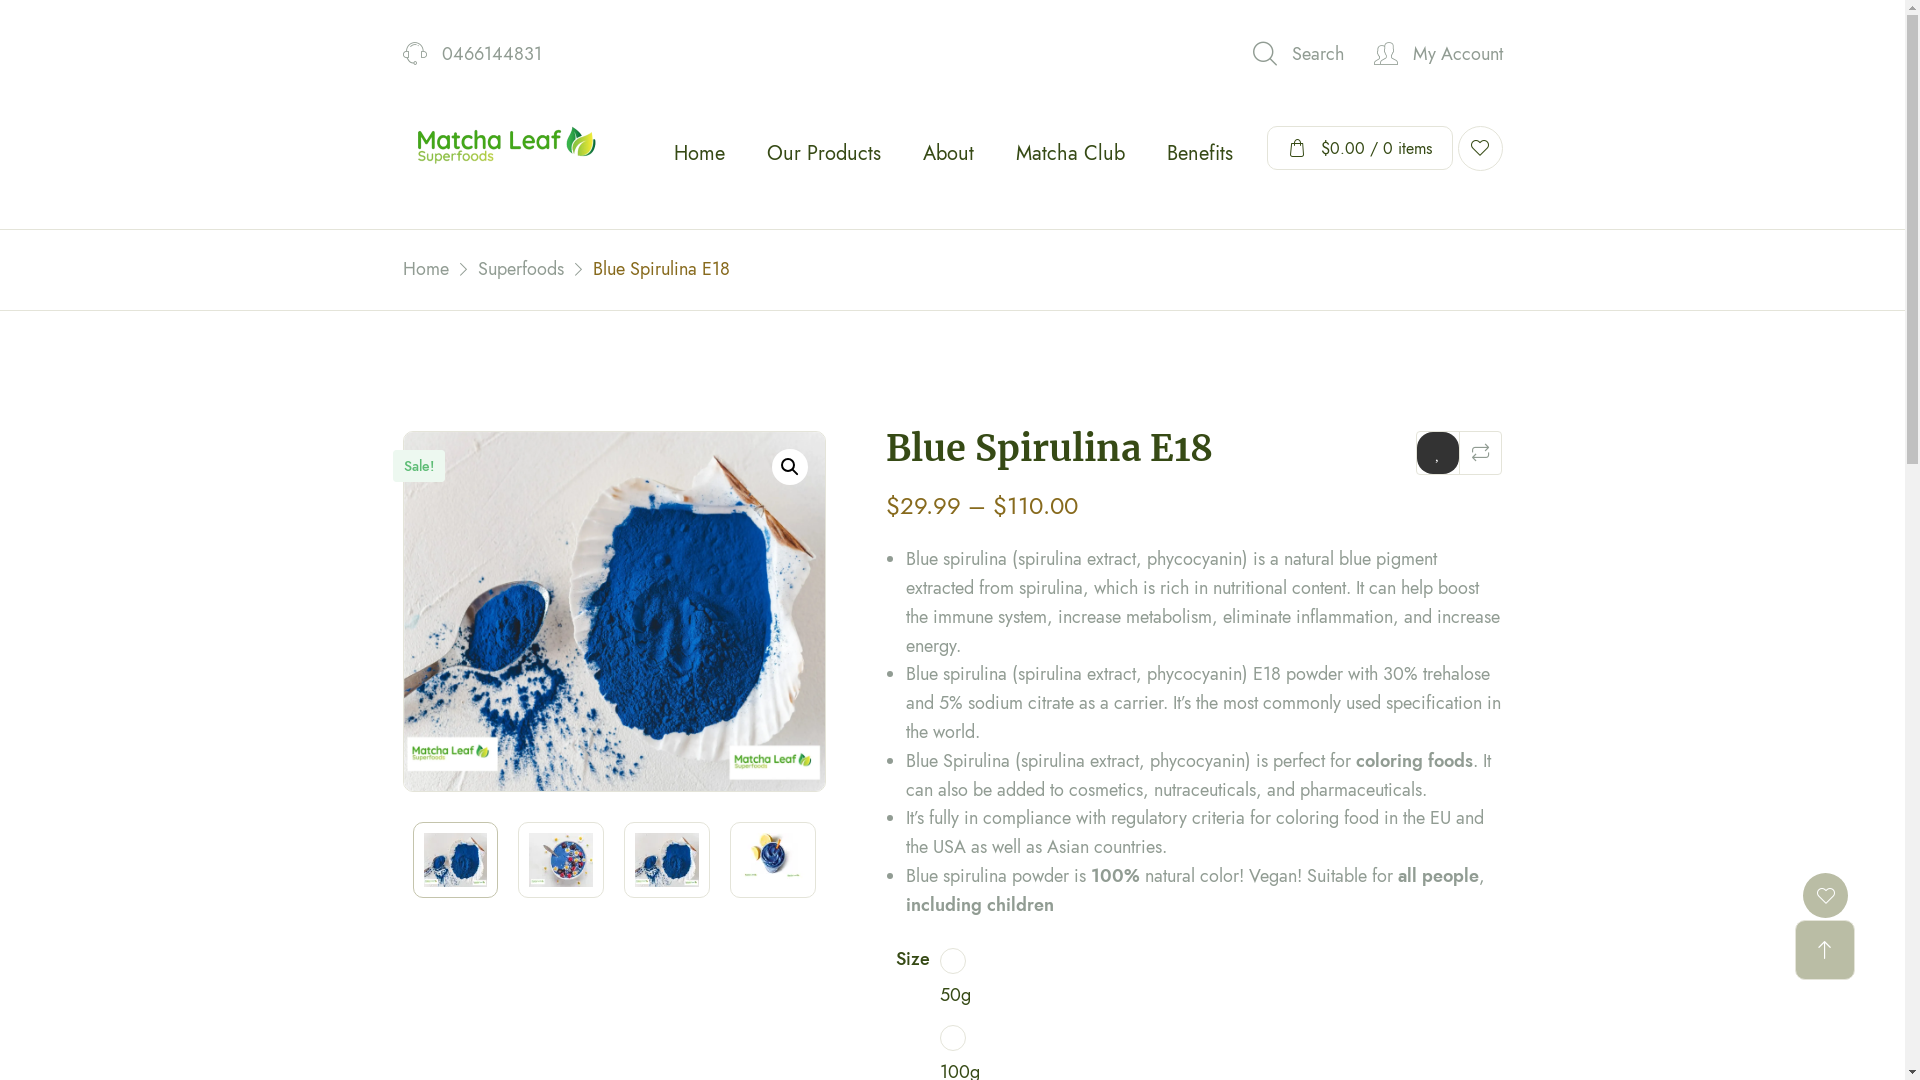 The height and width of the screenshot is (1080, 1920). Describe the element at coordinates (1438, 54) in the screenshot. I see `My Account` at that location.